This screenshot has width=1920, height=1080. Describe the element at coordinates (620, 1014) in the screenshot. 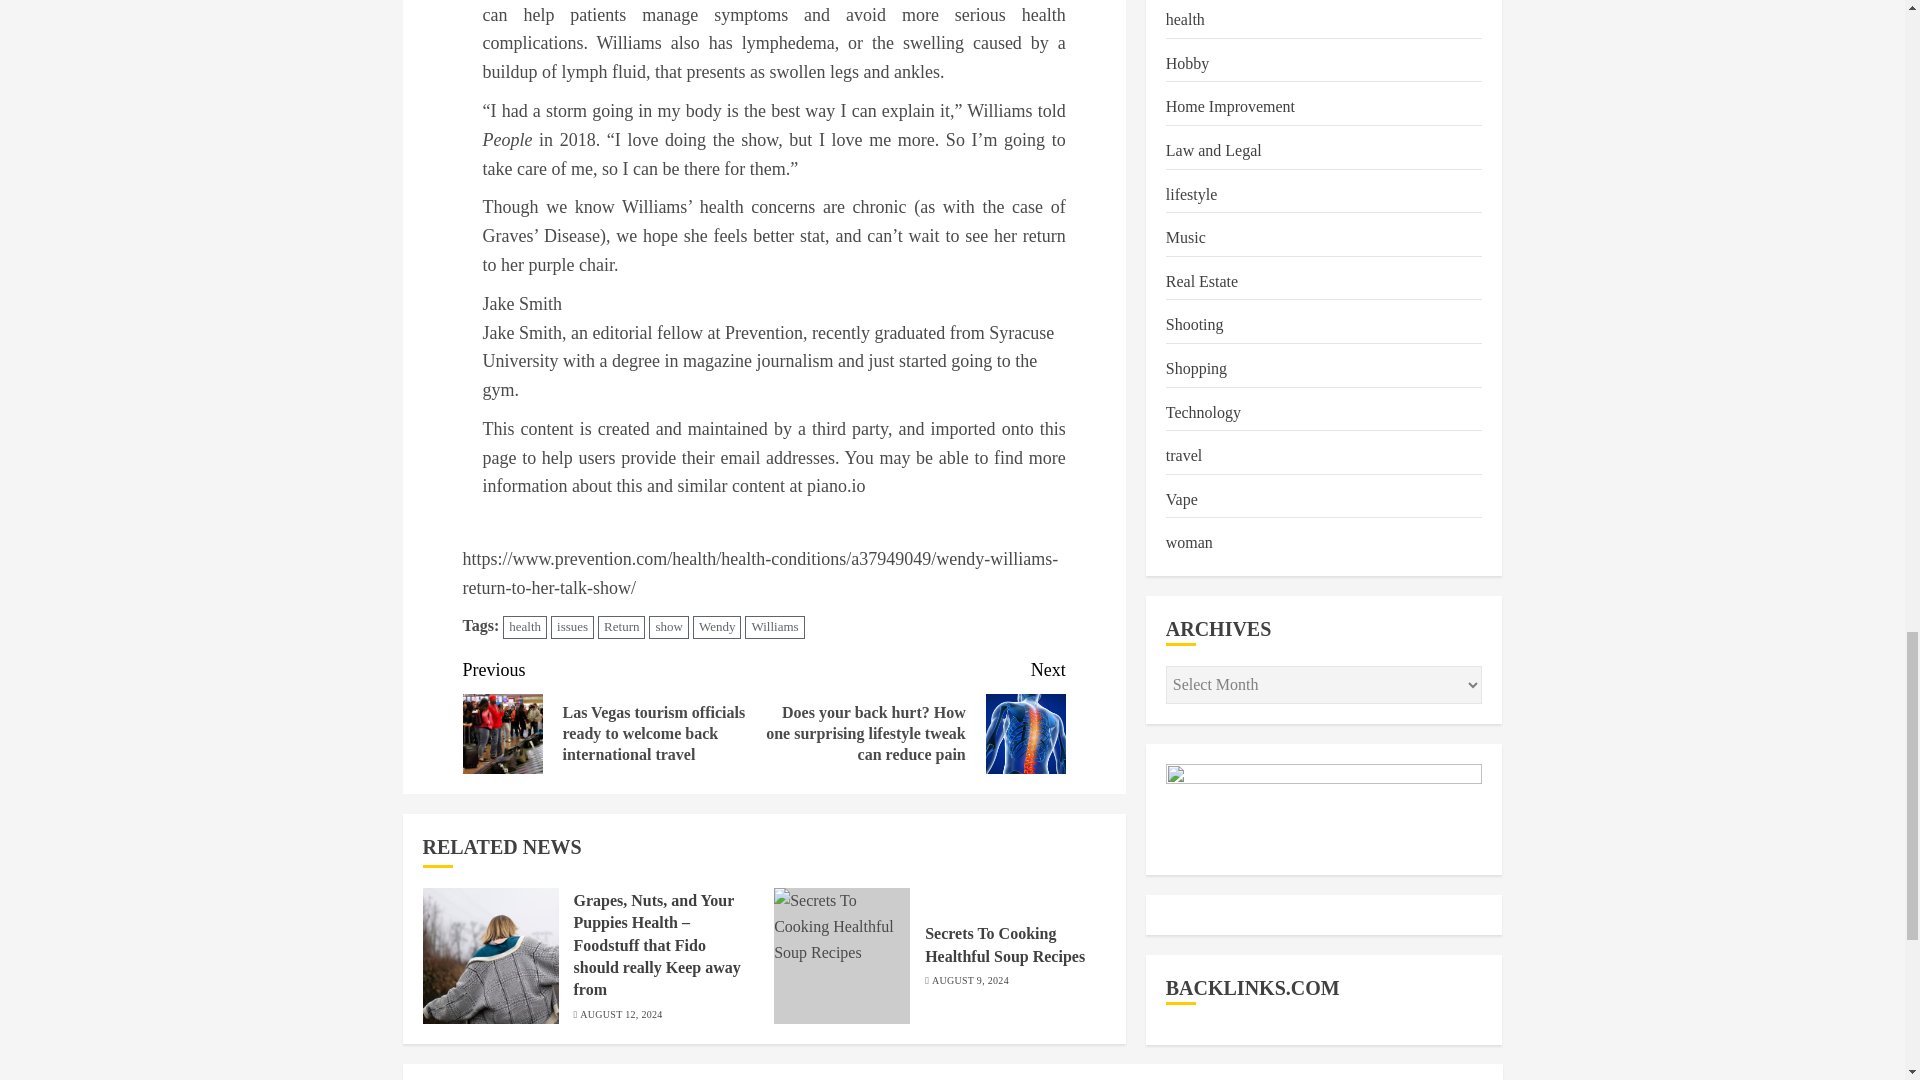

I see `AUGUST 12, 2024` at that location.